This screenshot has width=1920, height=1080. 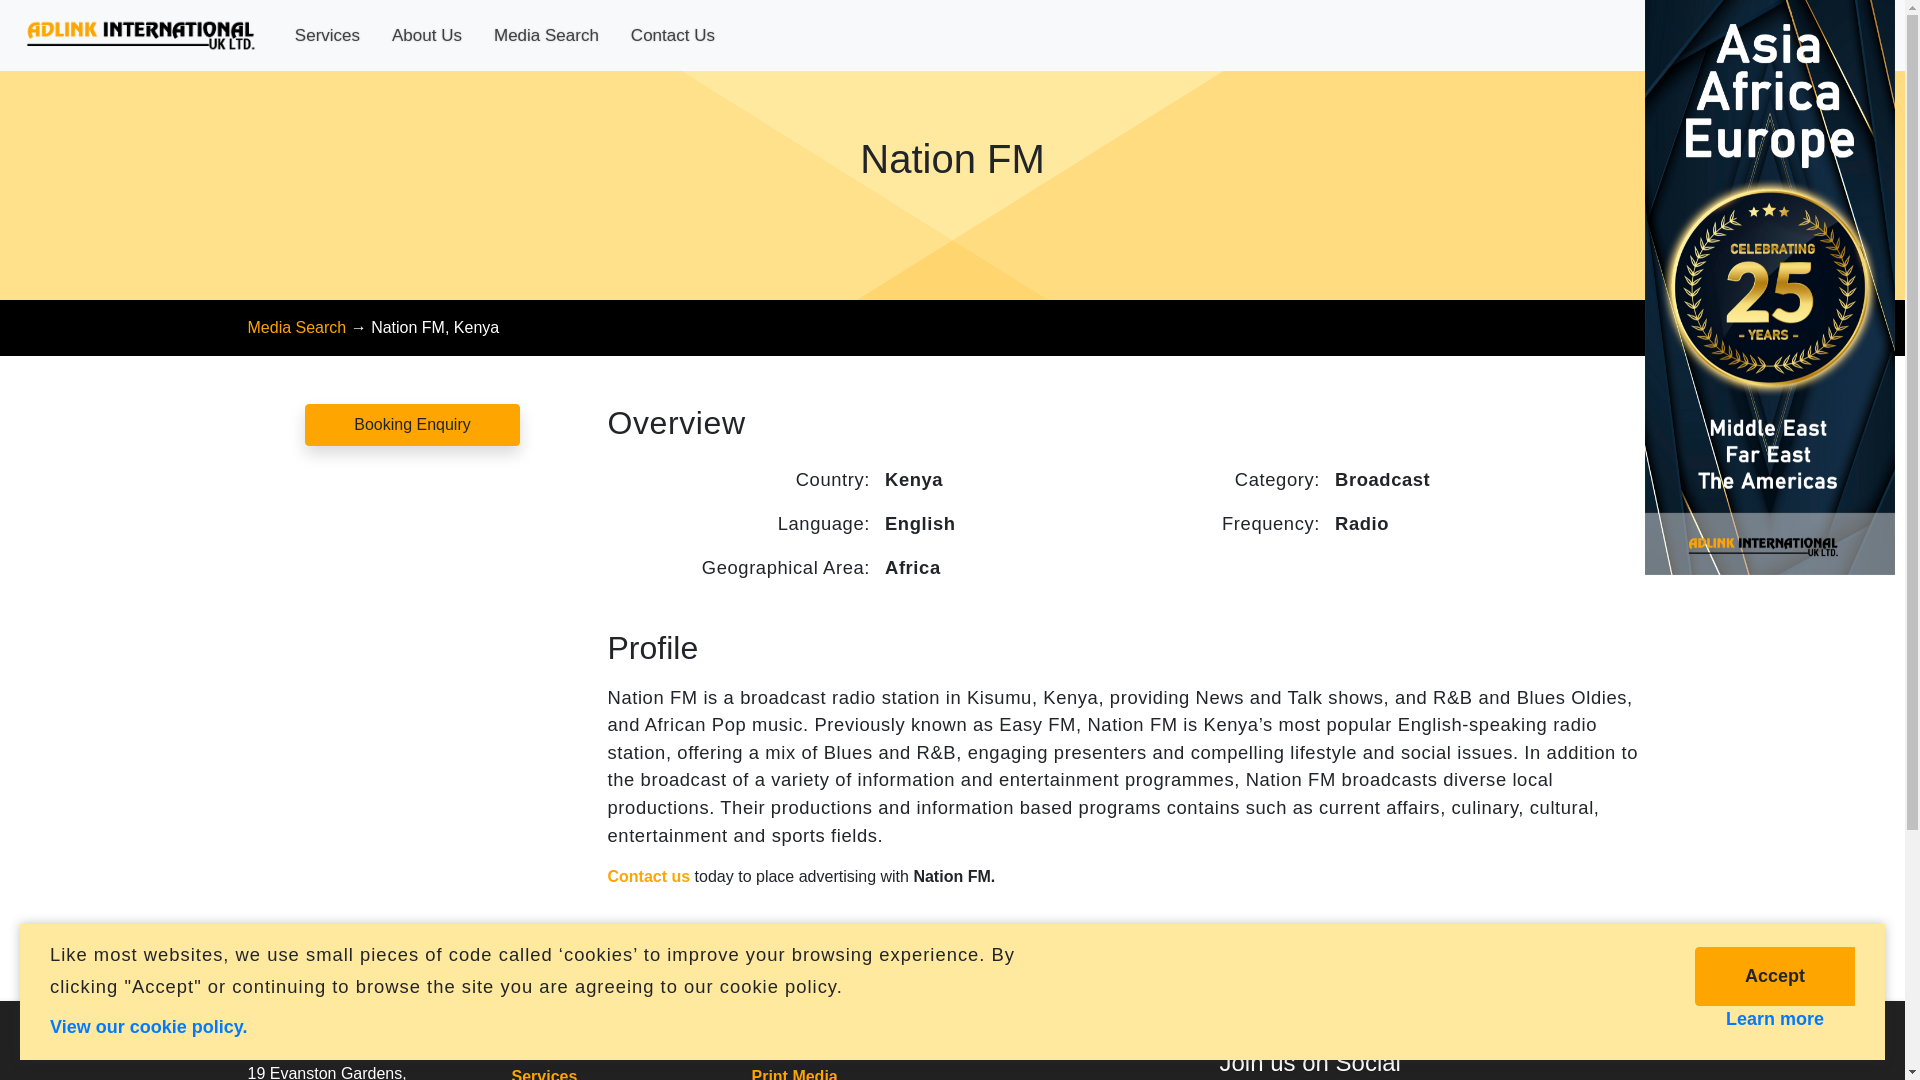 What do you see at coordinates (544, 1074) in the screenshot?
I see `Opens Services Page` at bounding box center [544, 1074].